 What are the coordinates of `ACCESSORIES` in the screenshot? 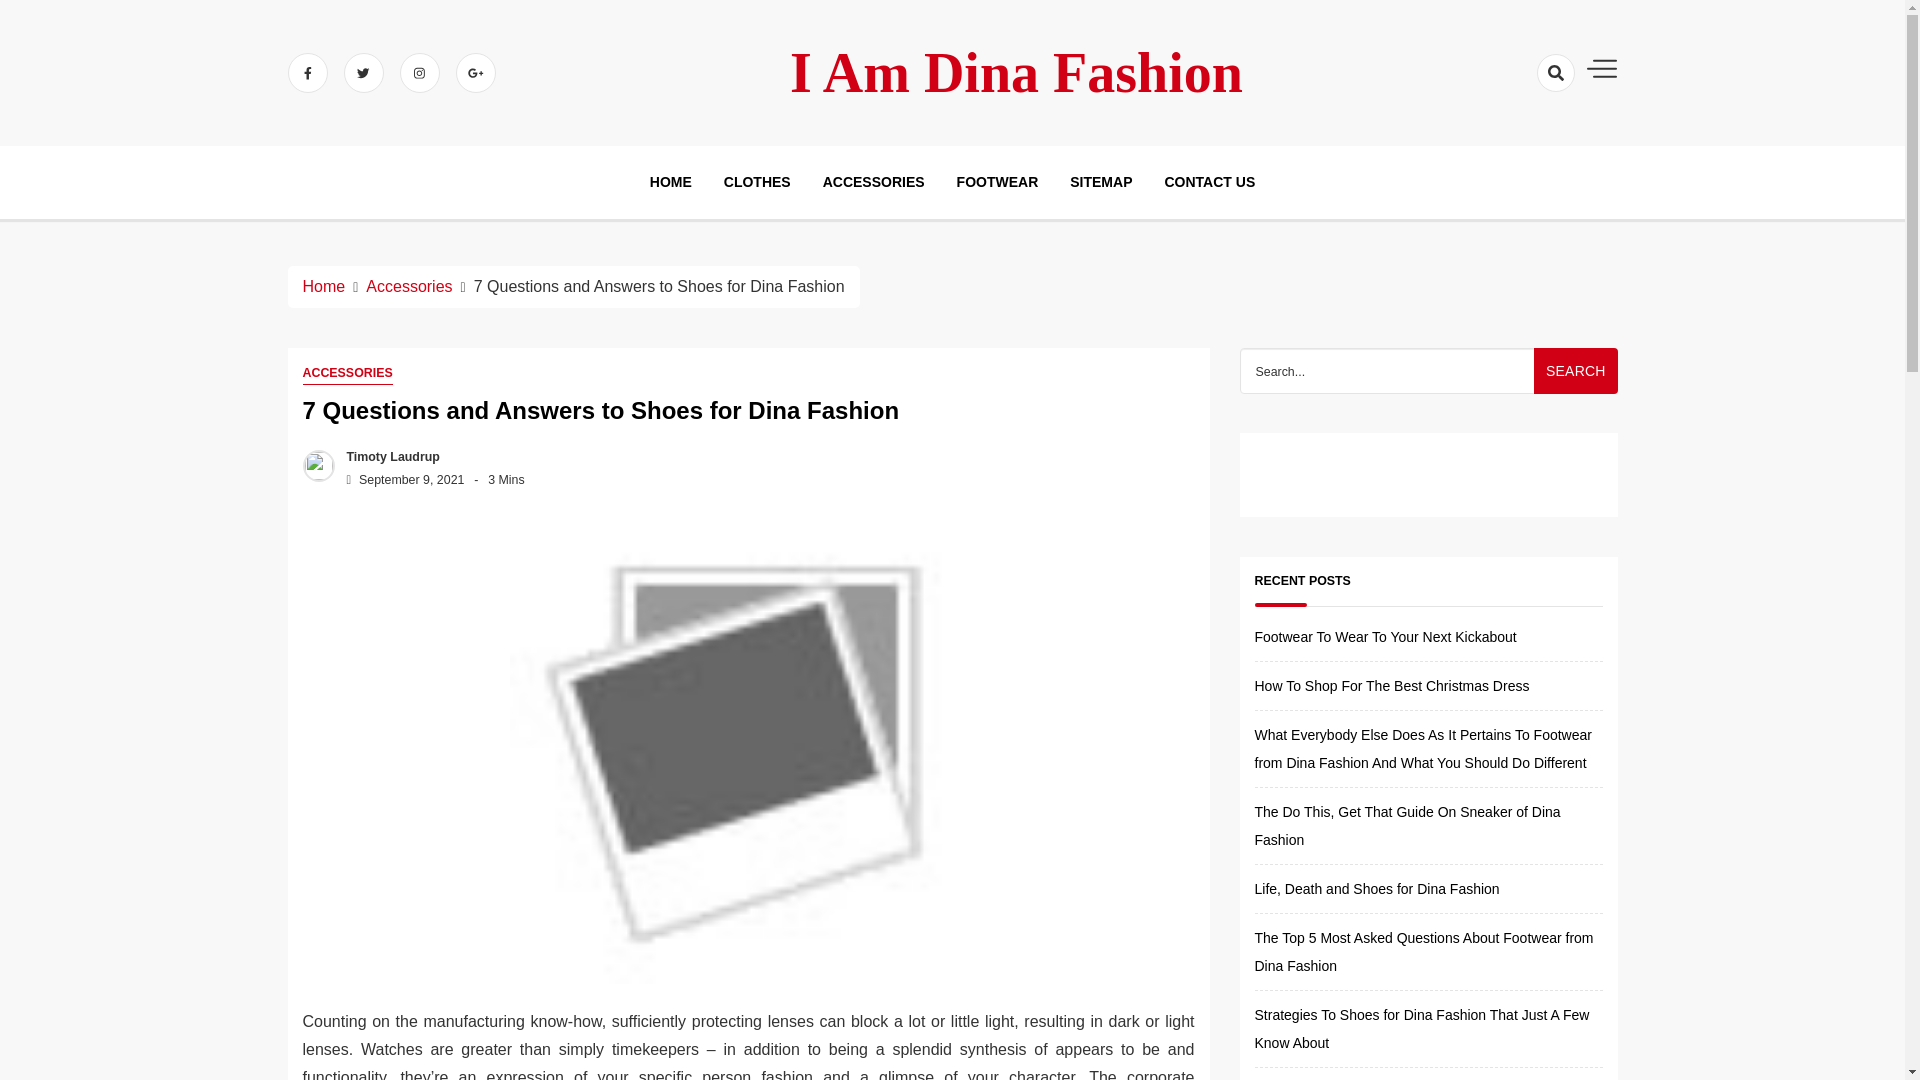 It's located at (346, 372).